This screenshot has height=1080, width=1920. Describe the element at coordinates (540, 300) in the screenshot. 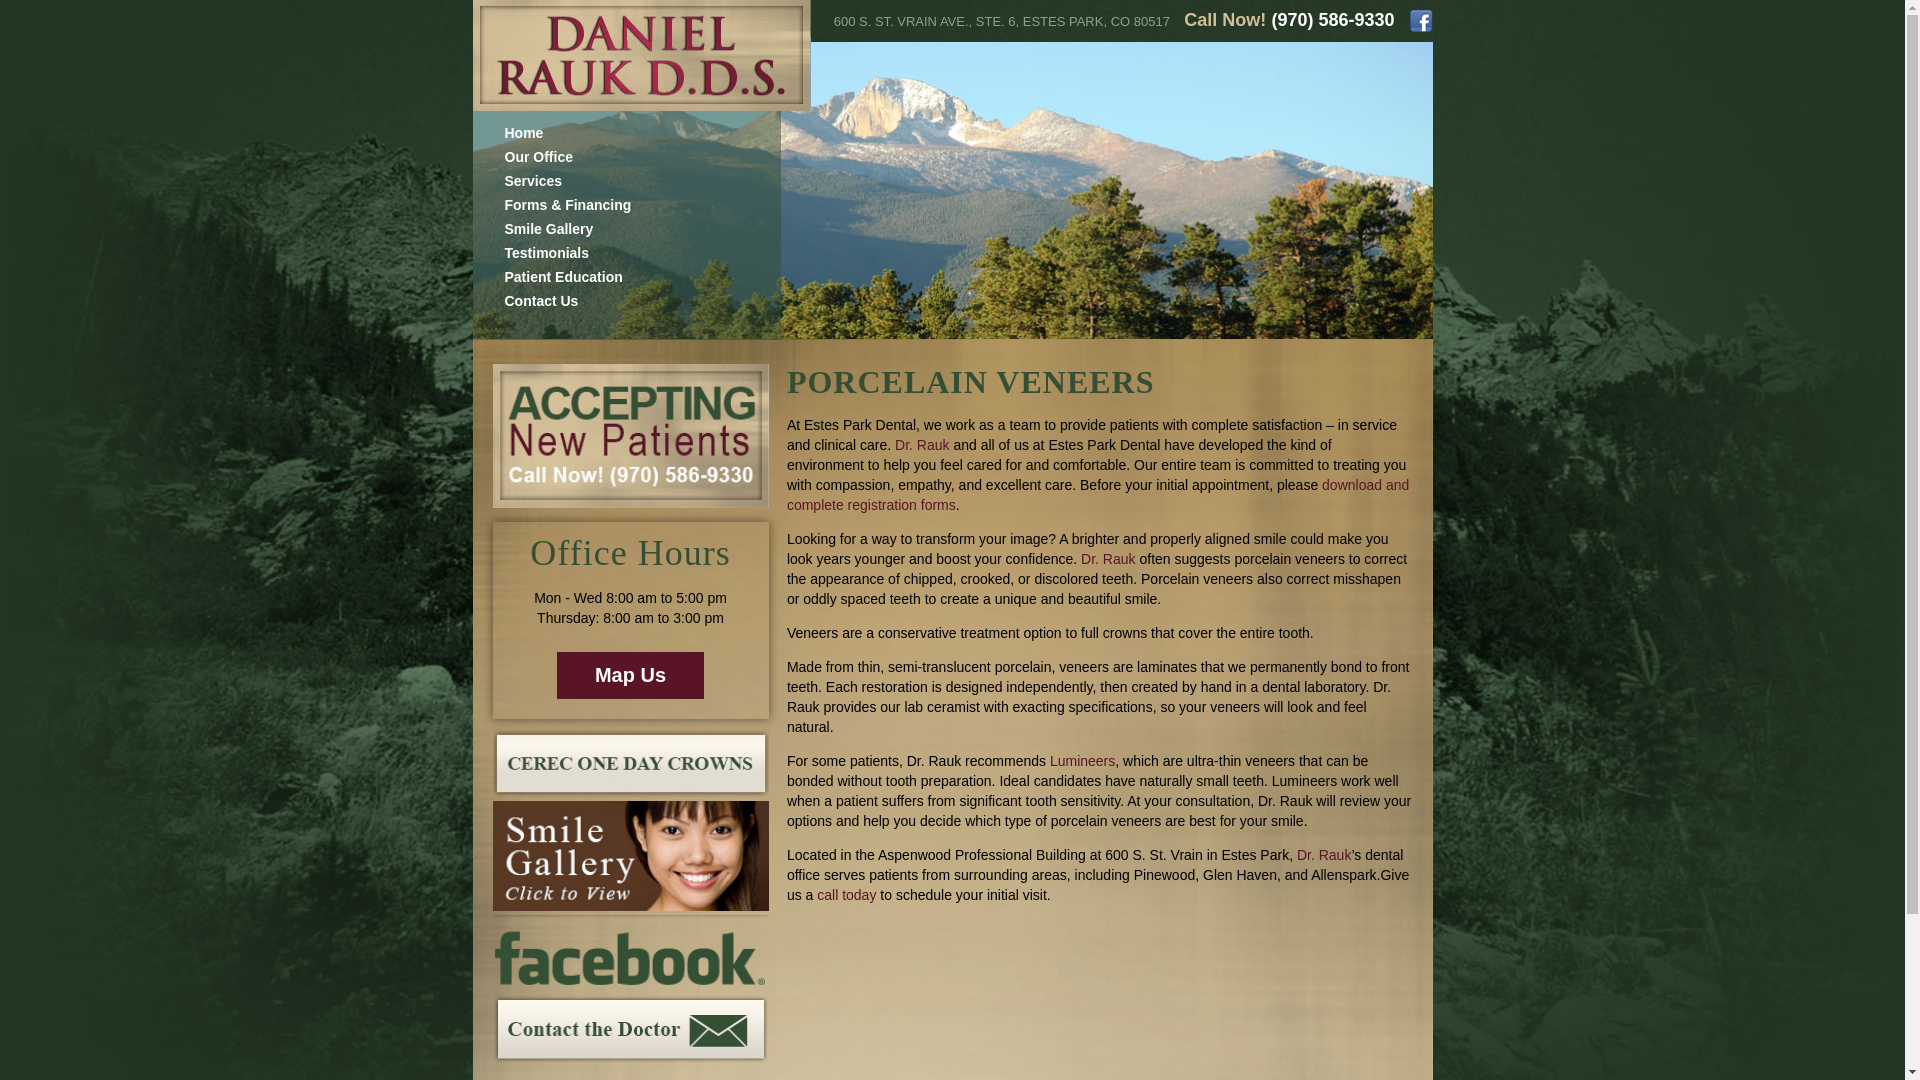

I see `Contact Us` at that location.